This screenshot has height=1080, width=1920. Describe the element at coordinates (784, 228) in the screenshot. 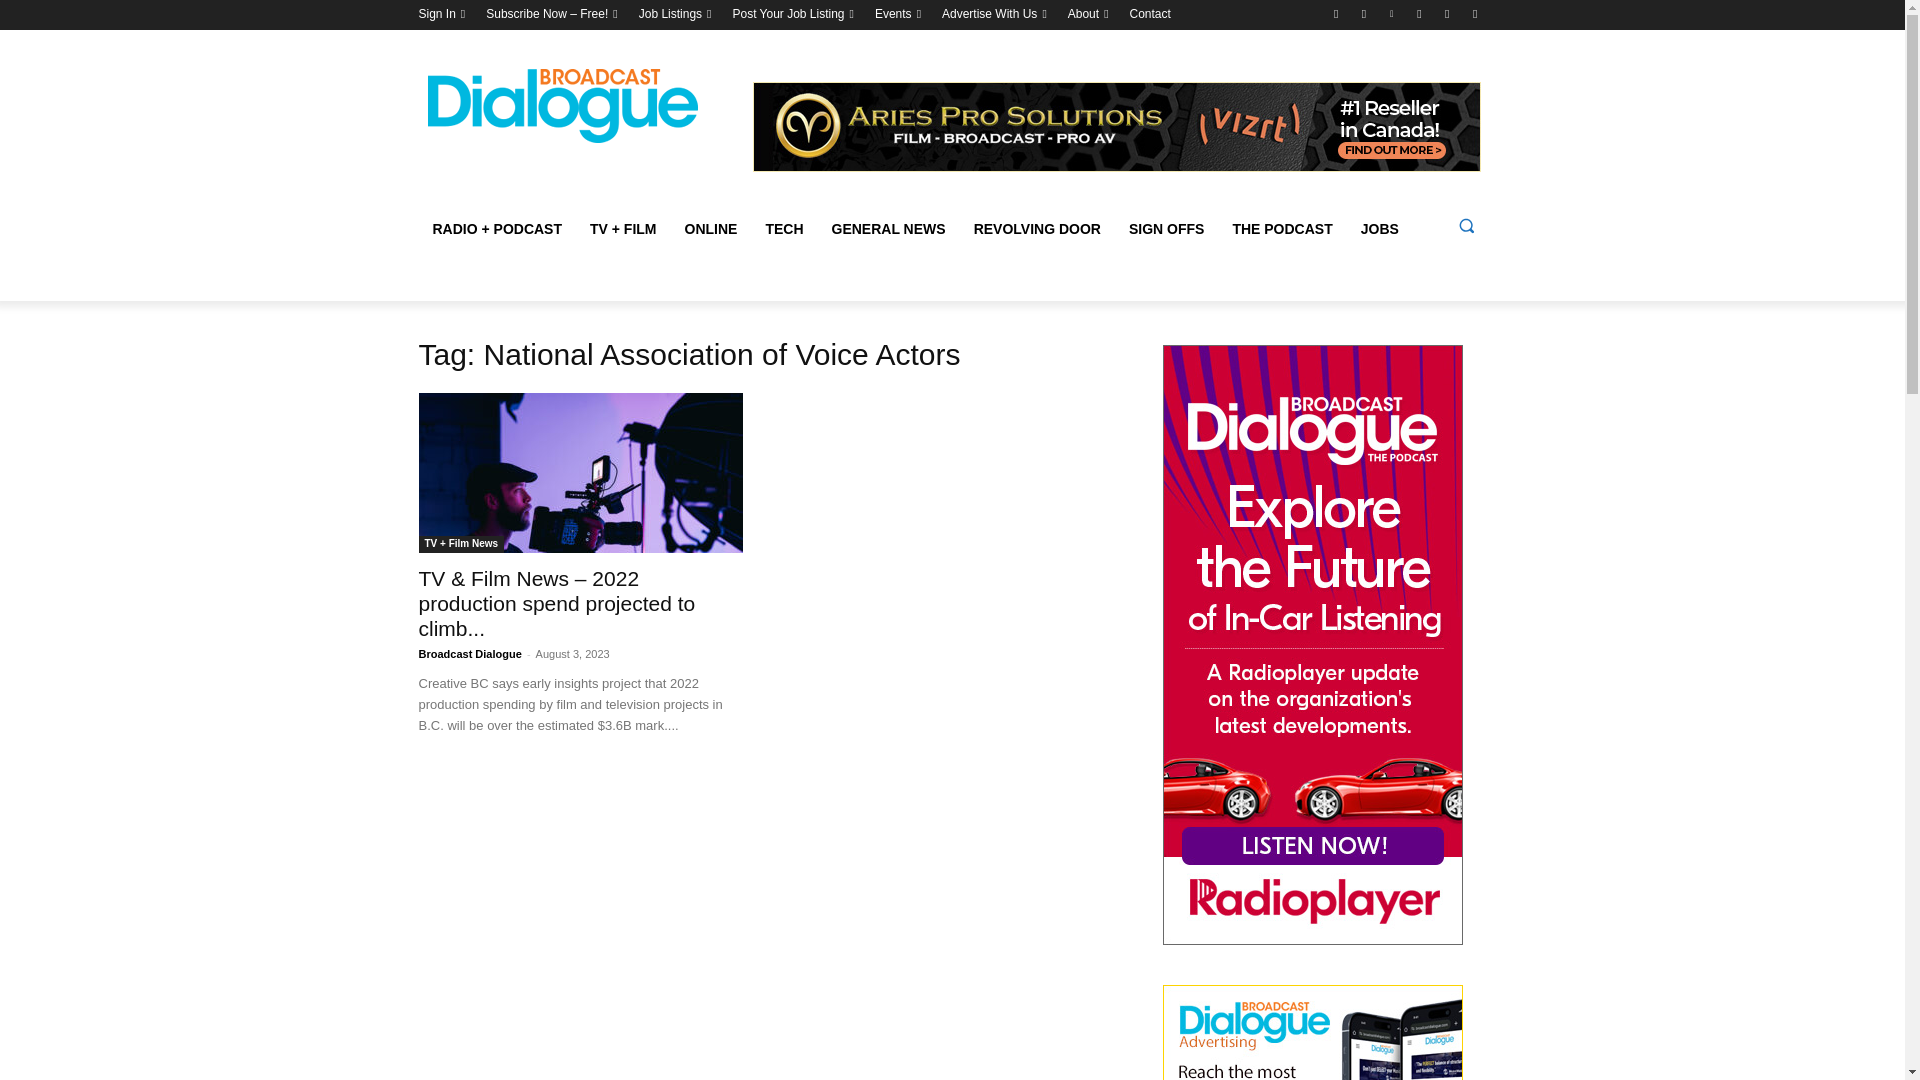

I see `TECH` at that location.